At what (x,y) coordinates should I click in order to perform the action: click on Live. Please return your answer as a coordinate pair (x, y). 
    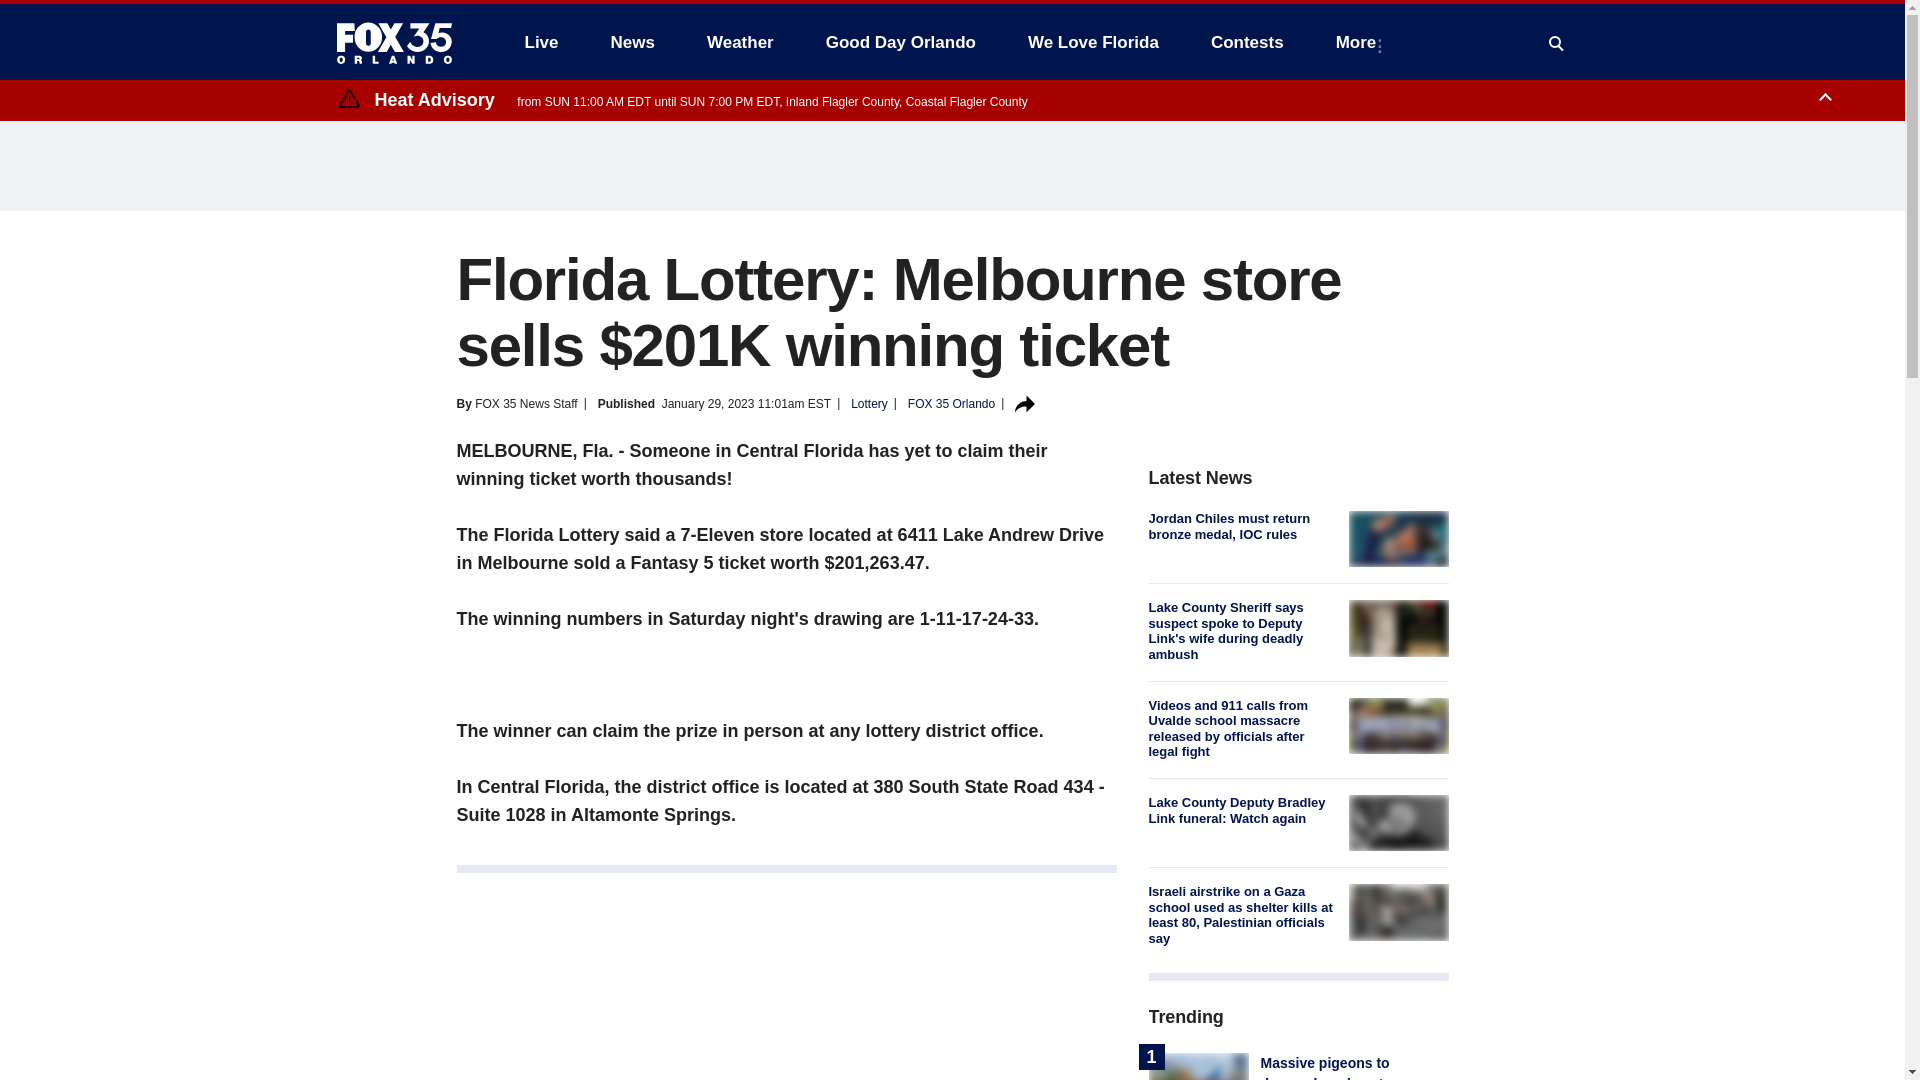
    Looking at the image, I should click on (541, 42).